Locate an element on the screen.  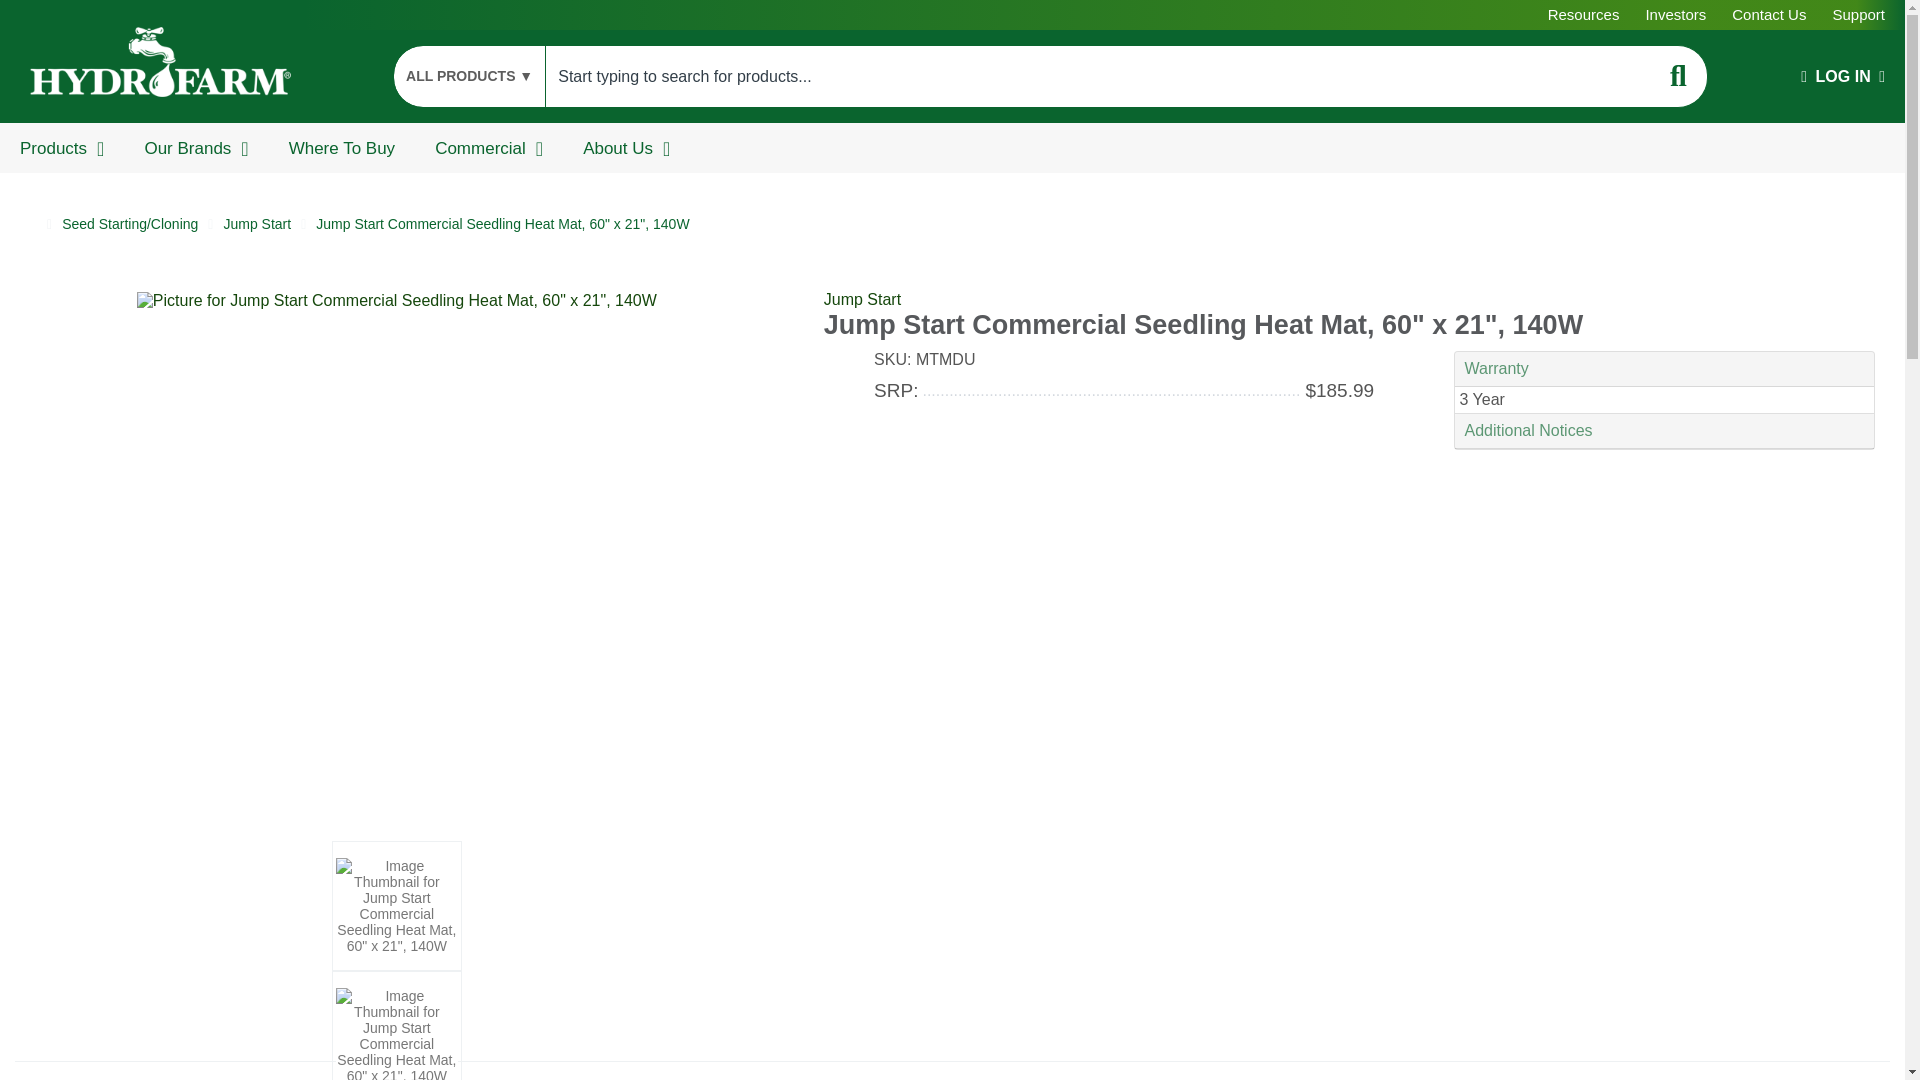
Products is located at coordinates (61, 148).